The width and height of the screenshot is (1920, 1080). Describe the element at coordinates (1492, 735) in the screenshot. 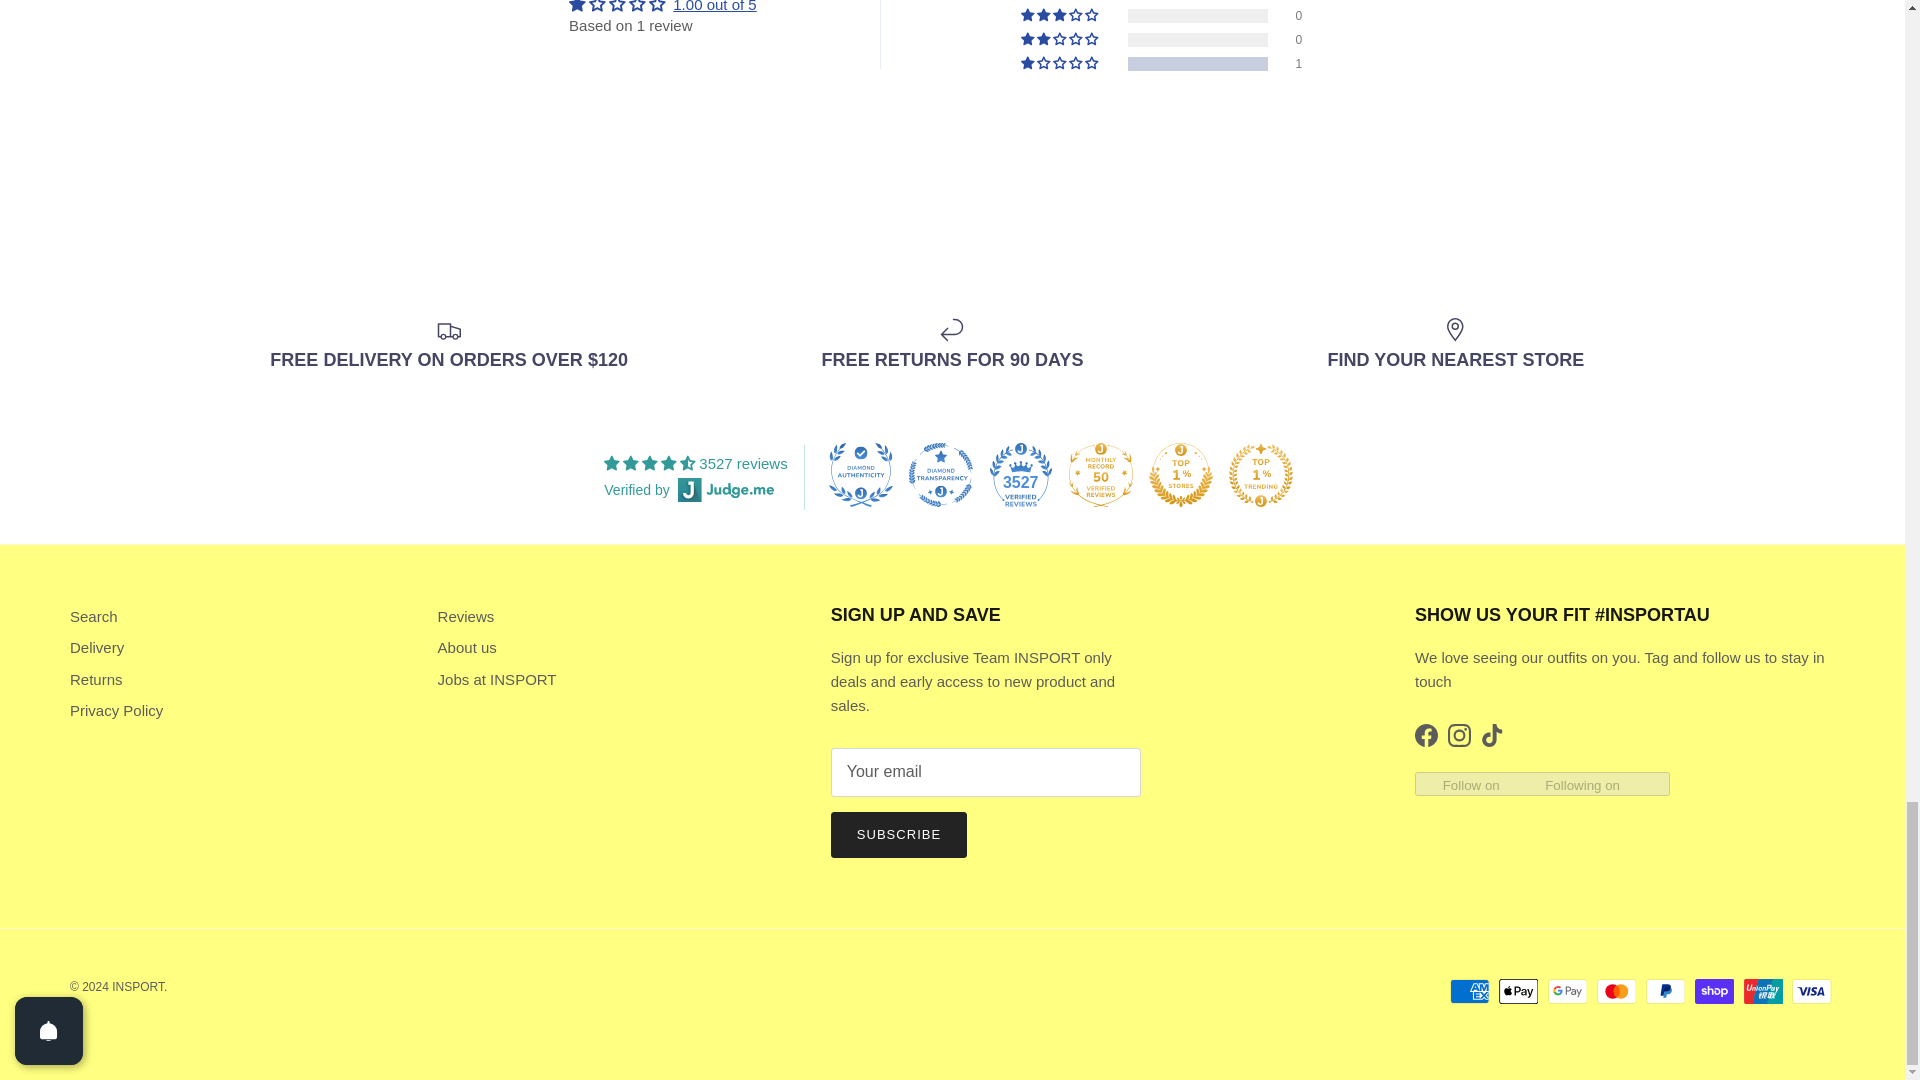

I see `INSPORT on TikTok` at that location.